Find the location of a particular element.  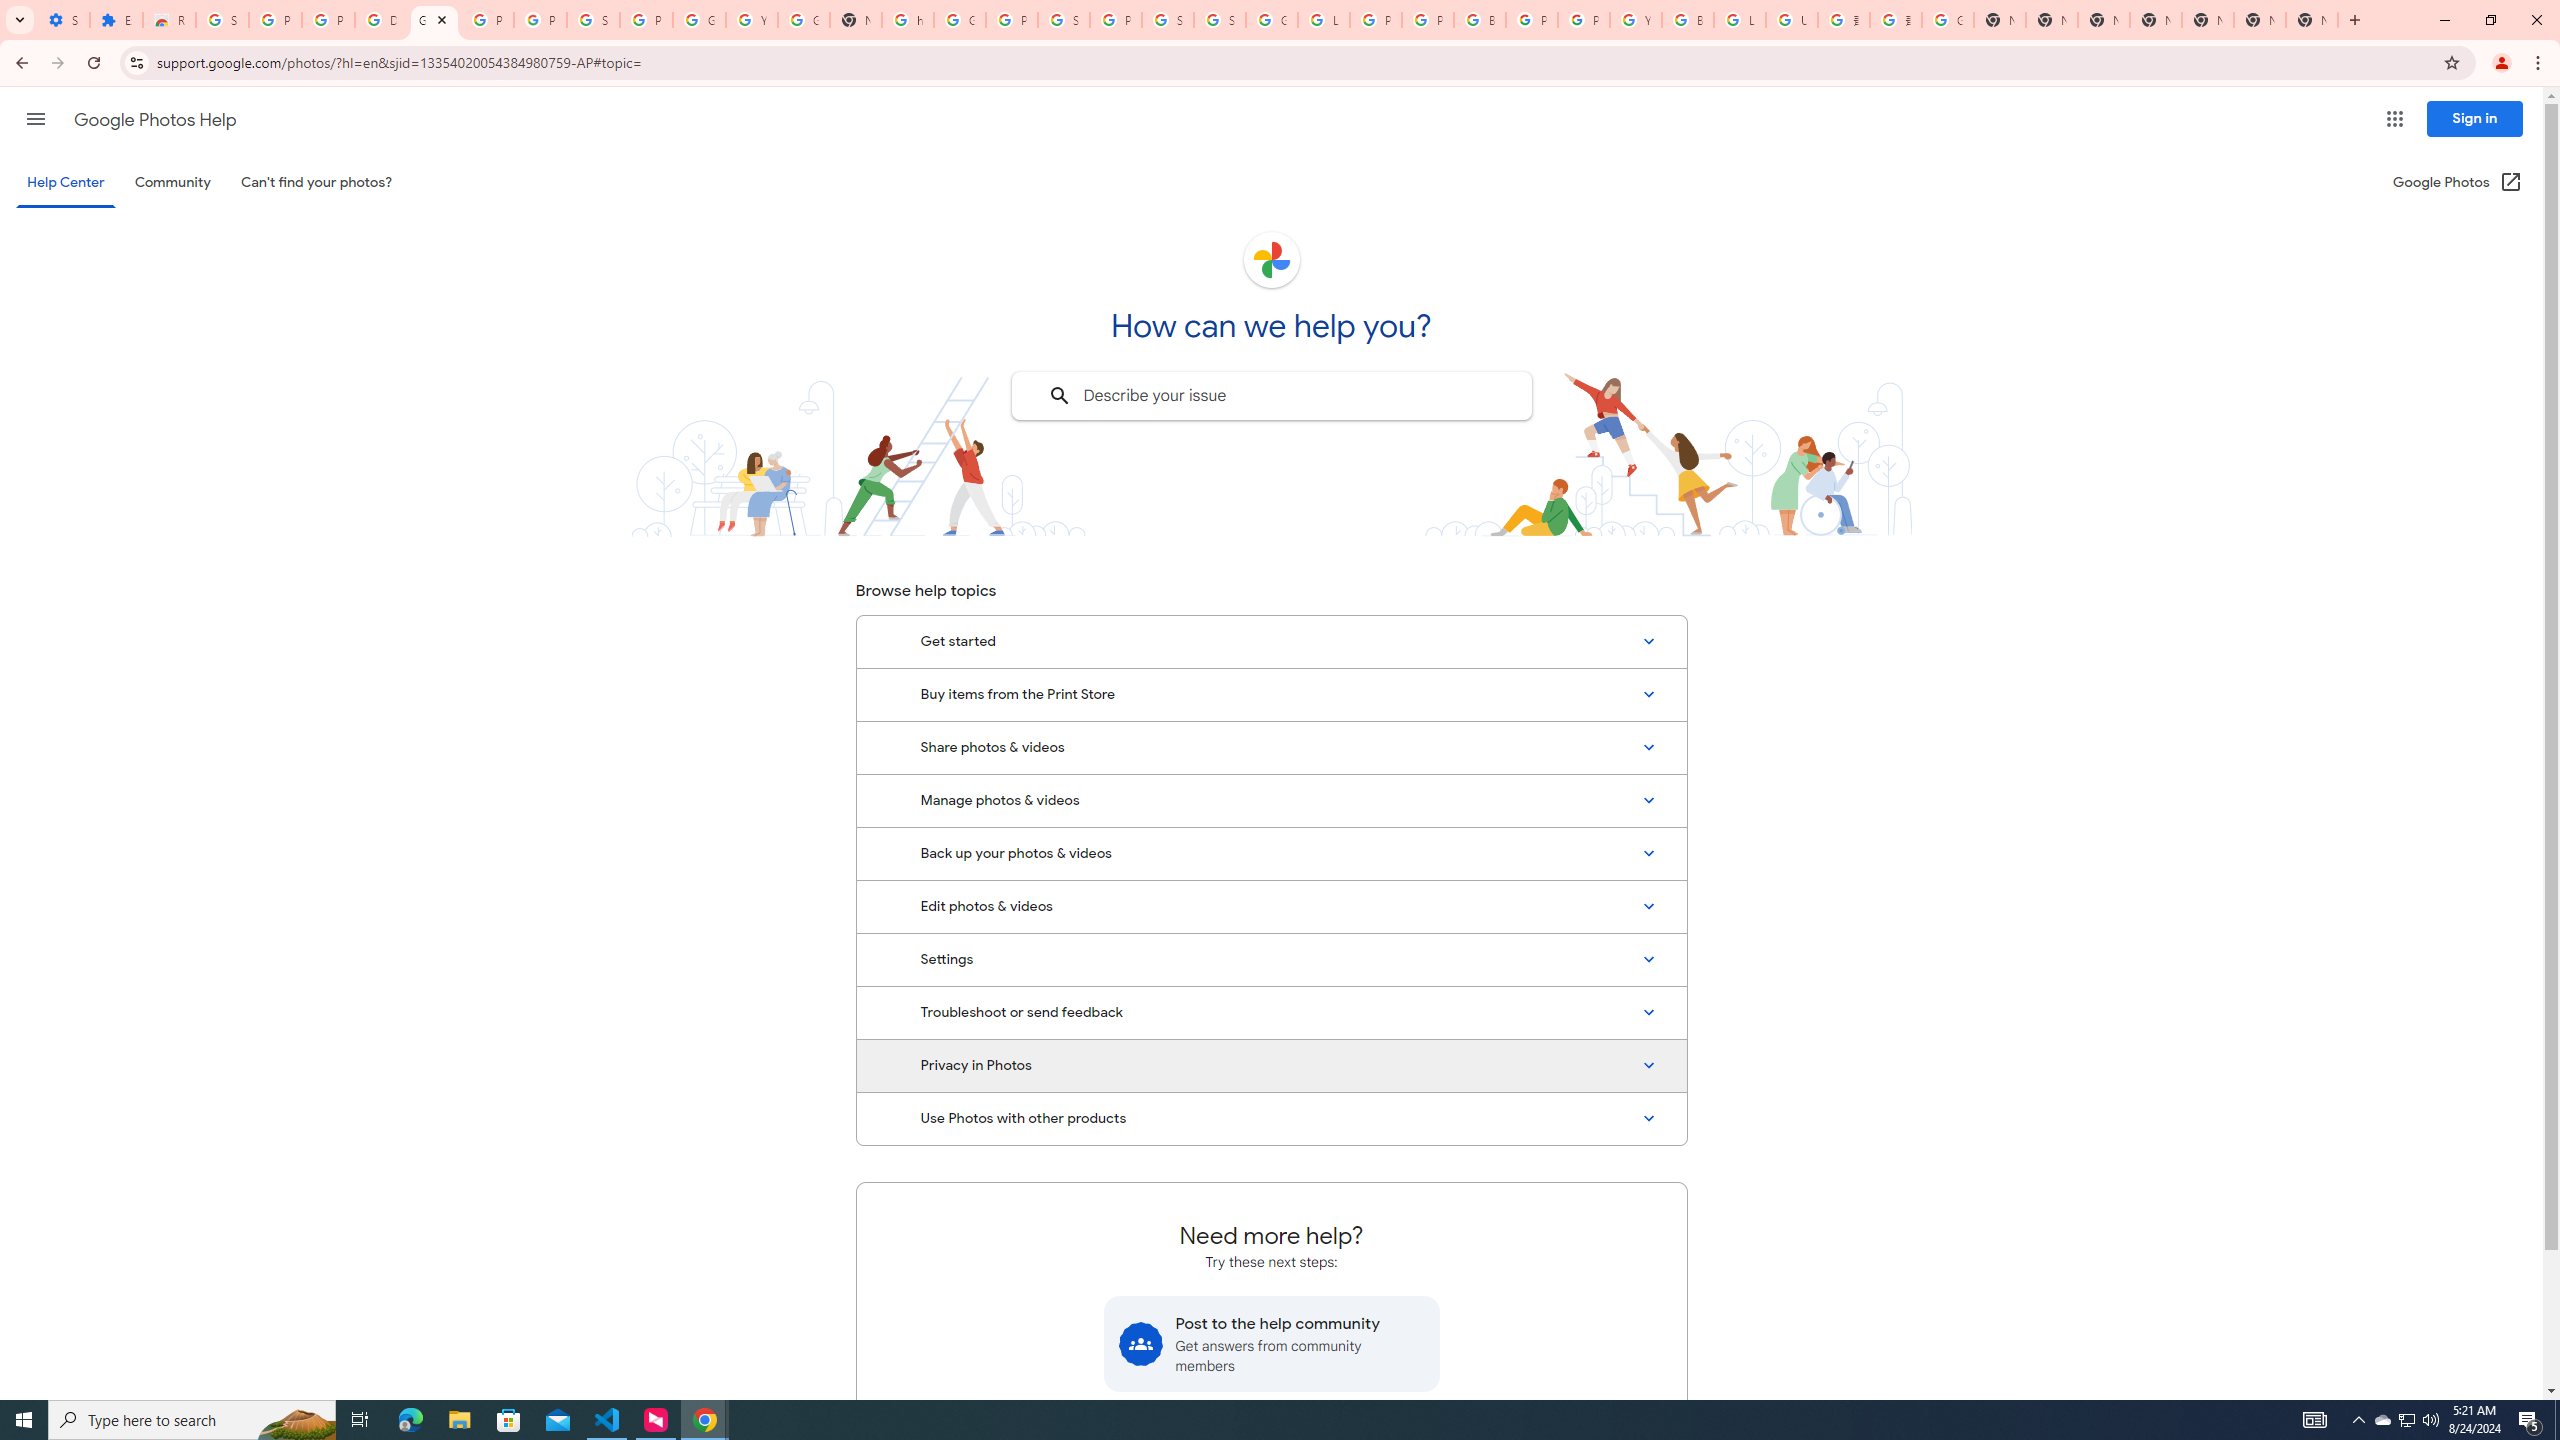

Manage photos & videos is located at coordinates (1271, 800).